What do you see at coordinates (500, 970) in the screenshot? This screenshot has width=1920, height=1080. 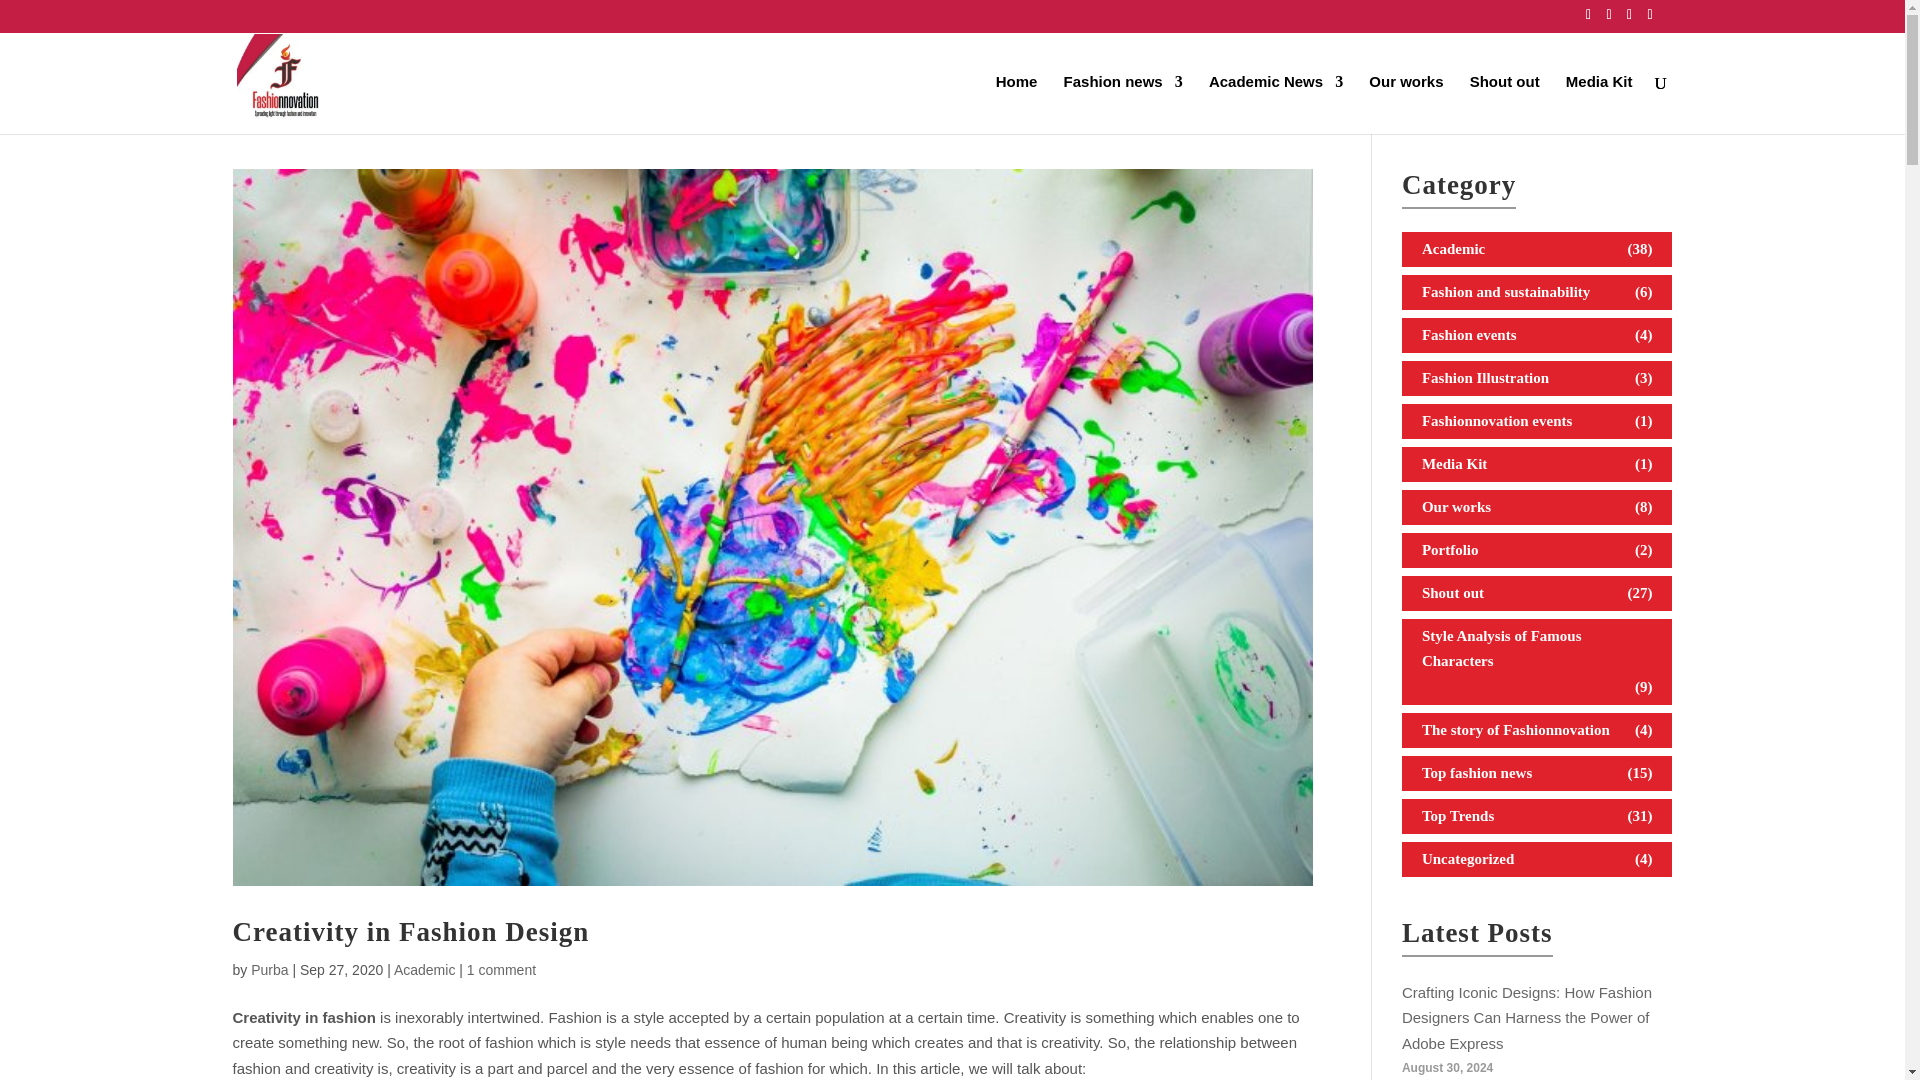 I see `1 comment` at bounding box center [500, 970].